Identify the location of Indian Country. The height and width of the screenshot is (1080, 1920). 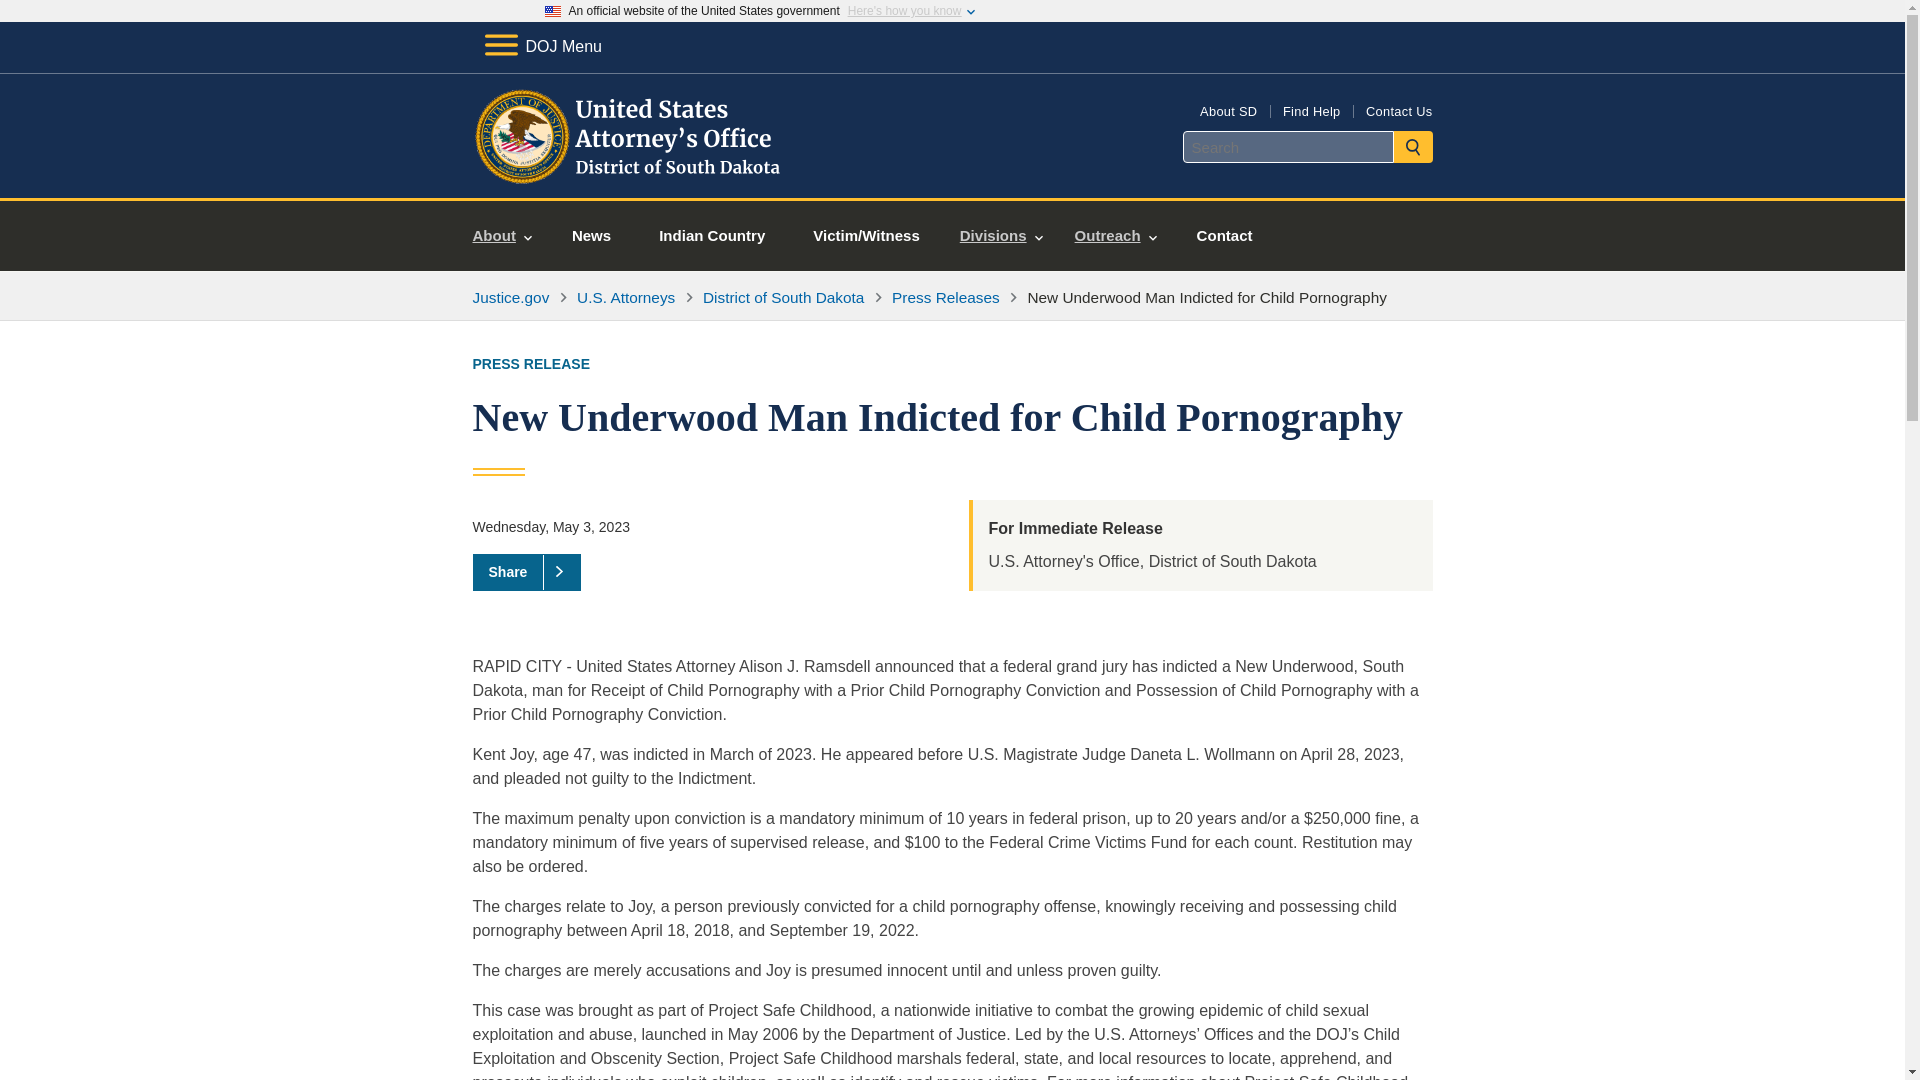
(712, 236).